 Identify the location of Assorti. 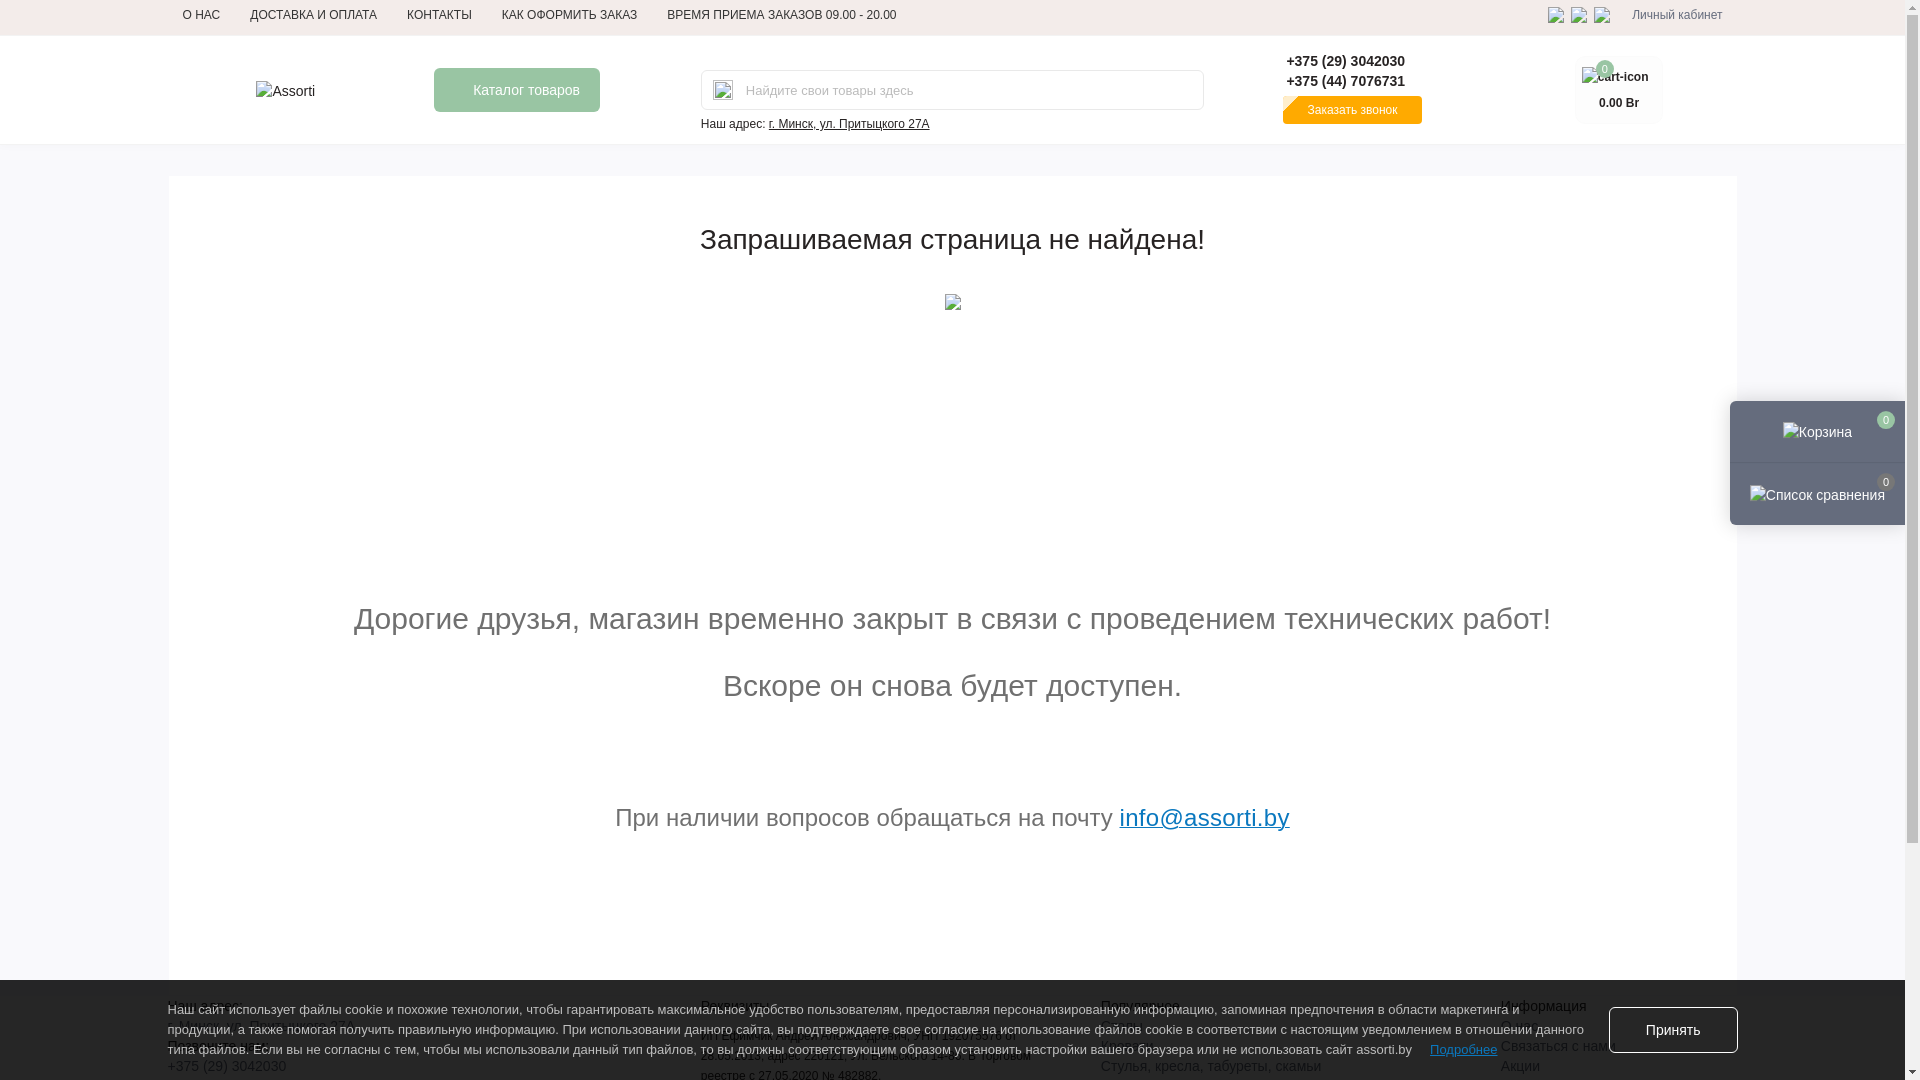
(286, 91).